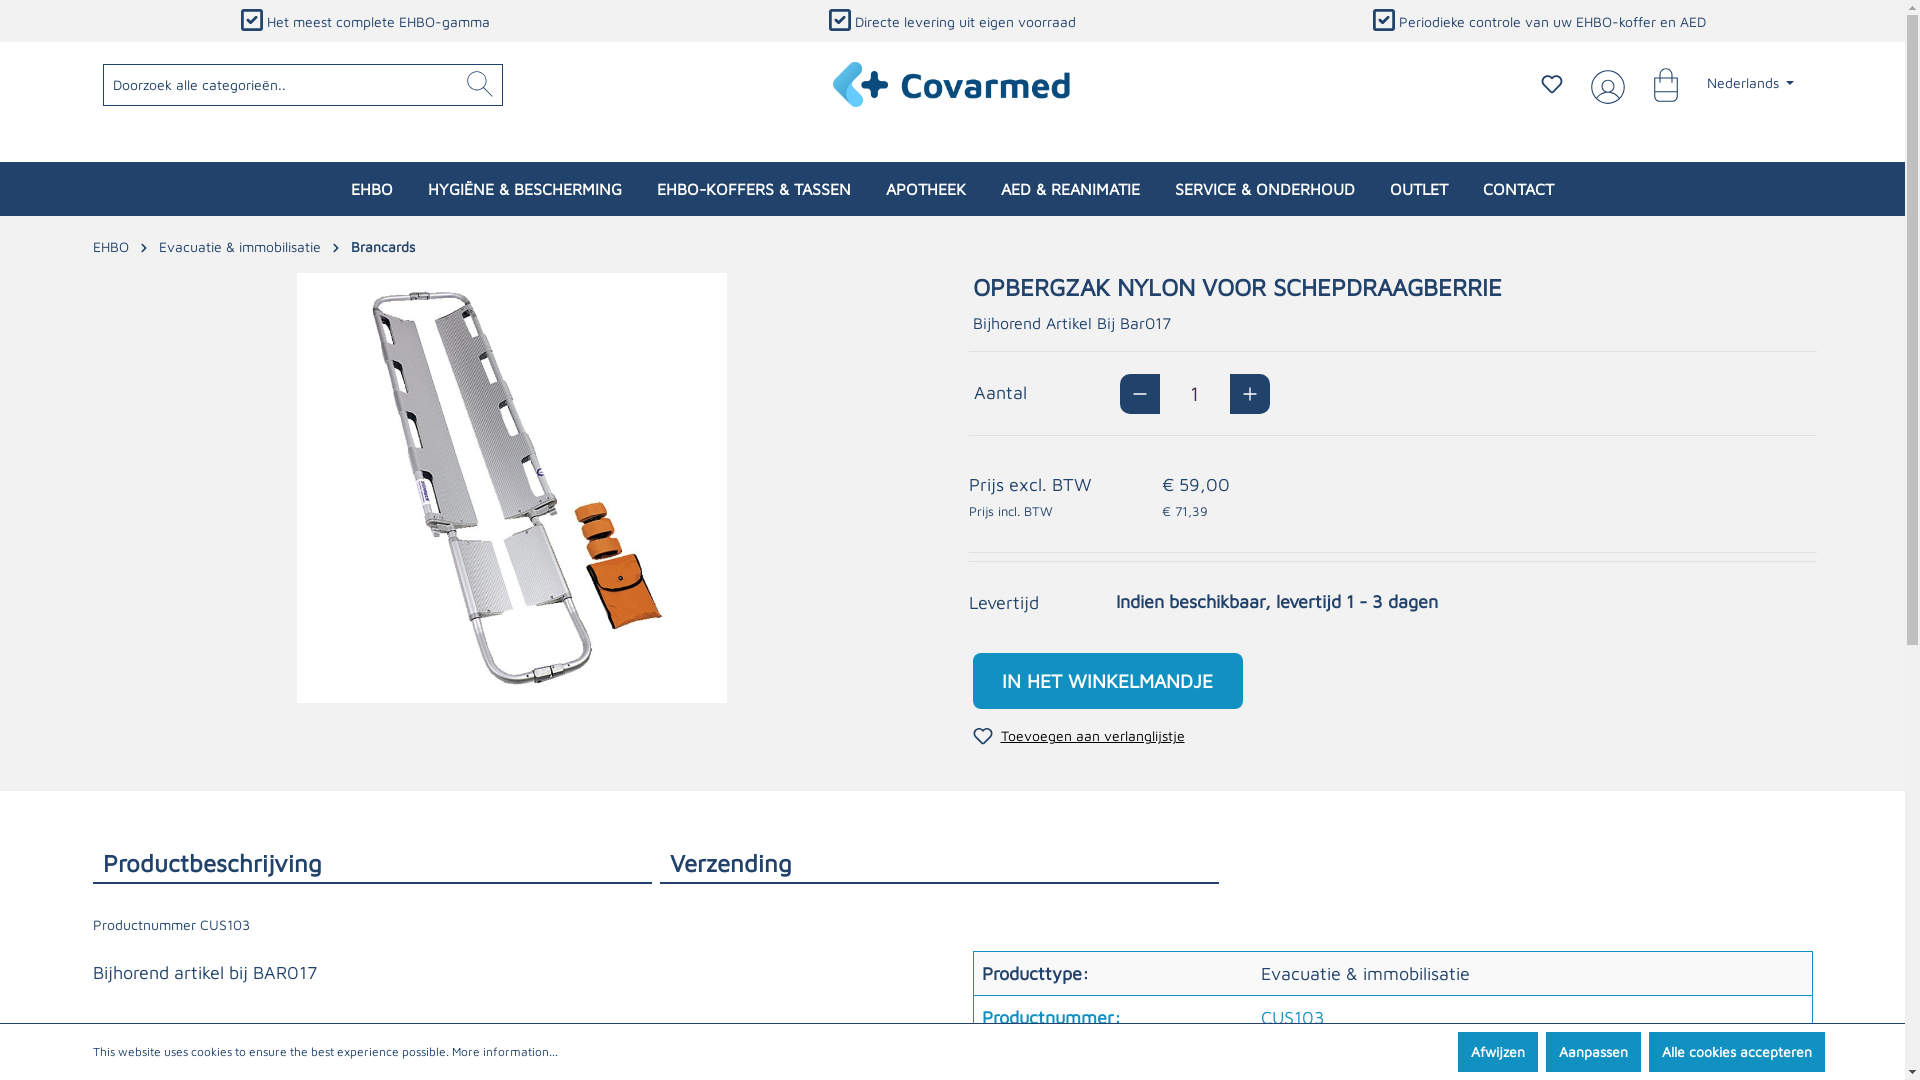  I want to click on Productbeschrijving, so click(372, 861).